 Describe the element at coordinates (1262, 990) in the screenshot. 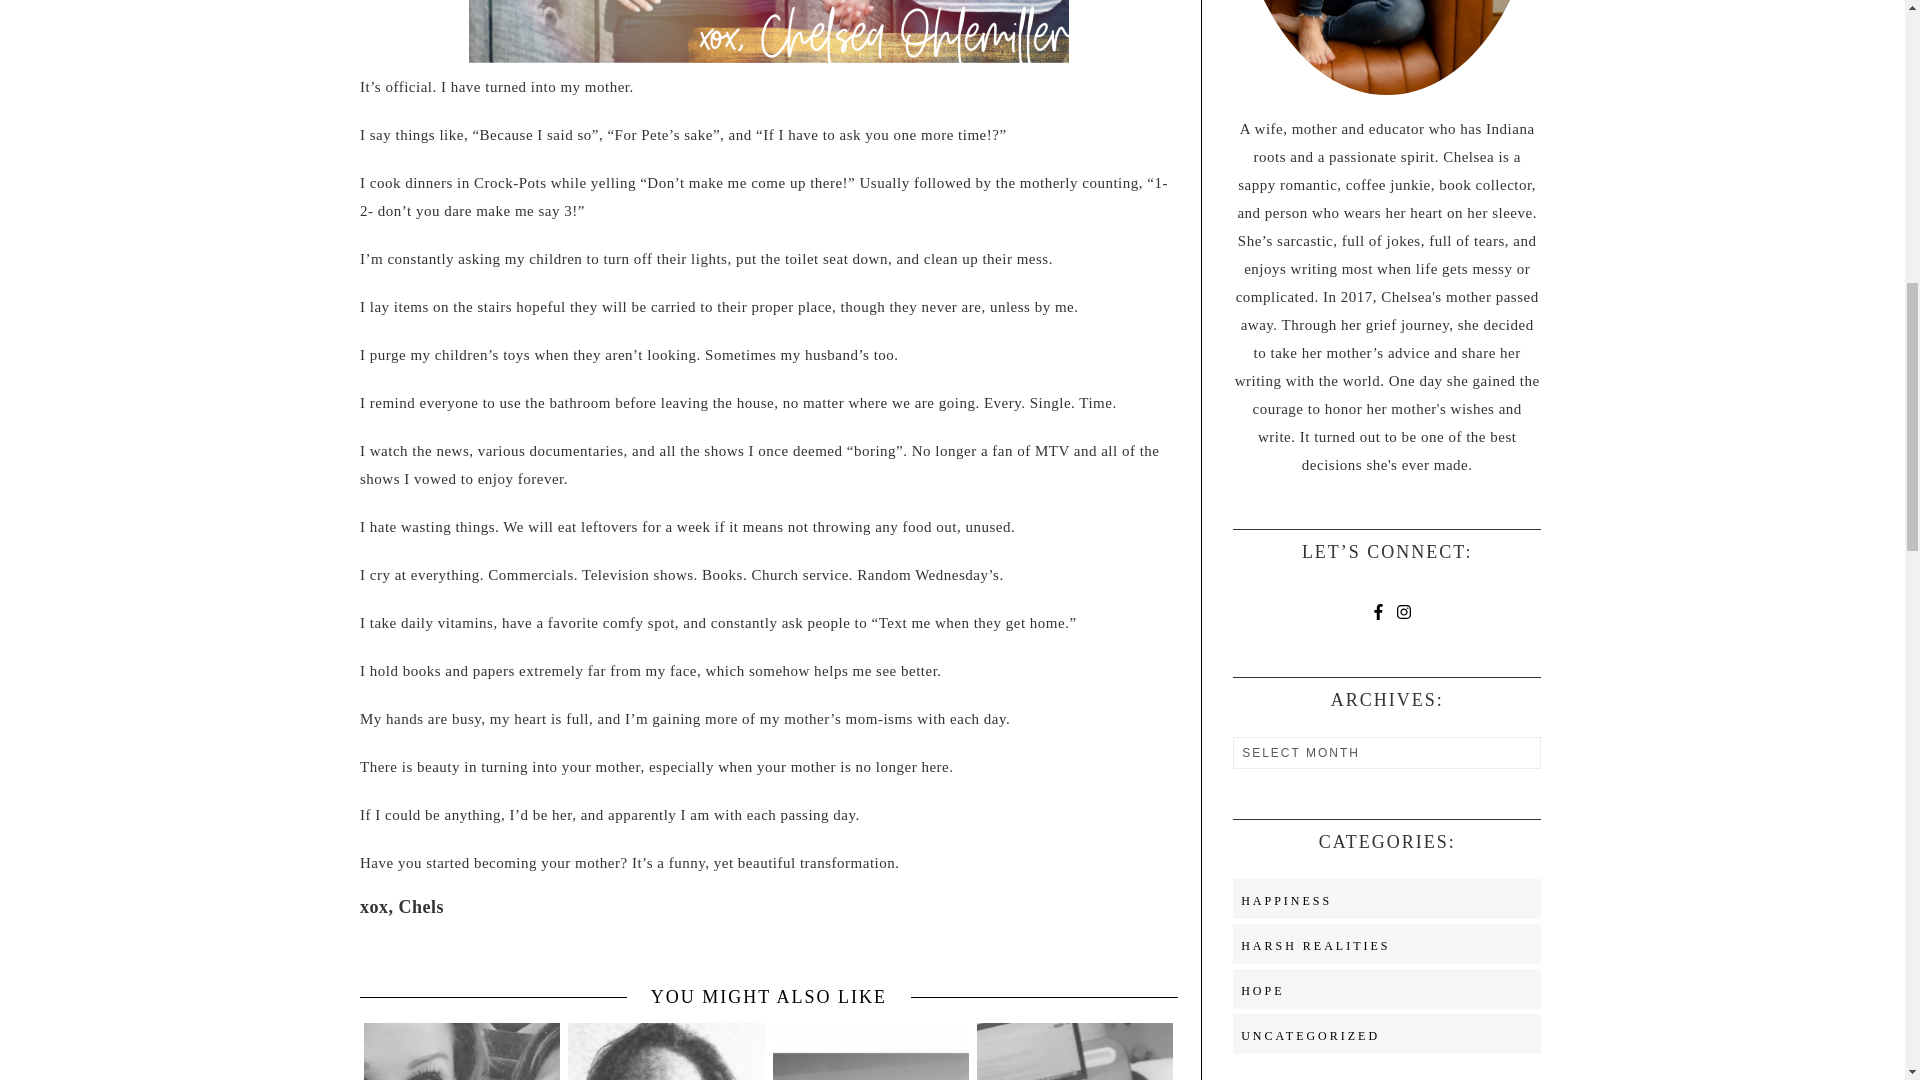

I see `HOPE` at that location.